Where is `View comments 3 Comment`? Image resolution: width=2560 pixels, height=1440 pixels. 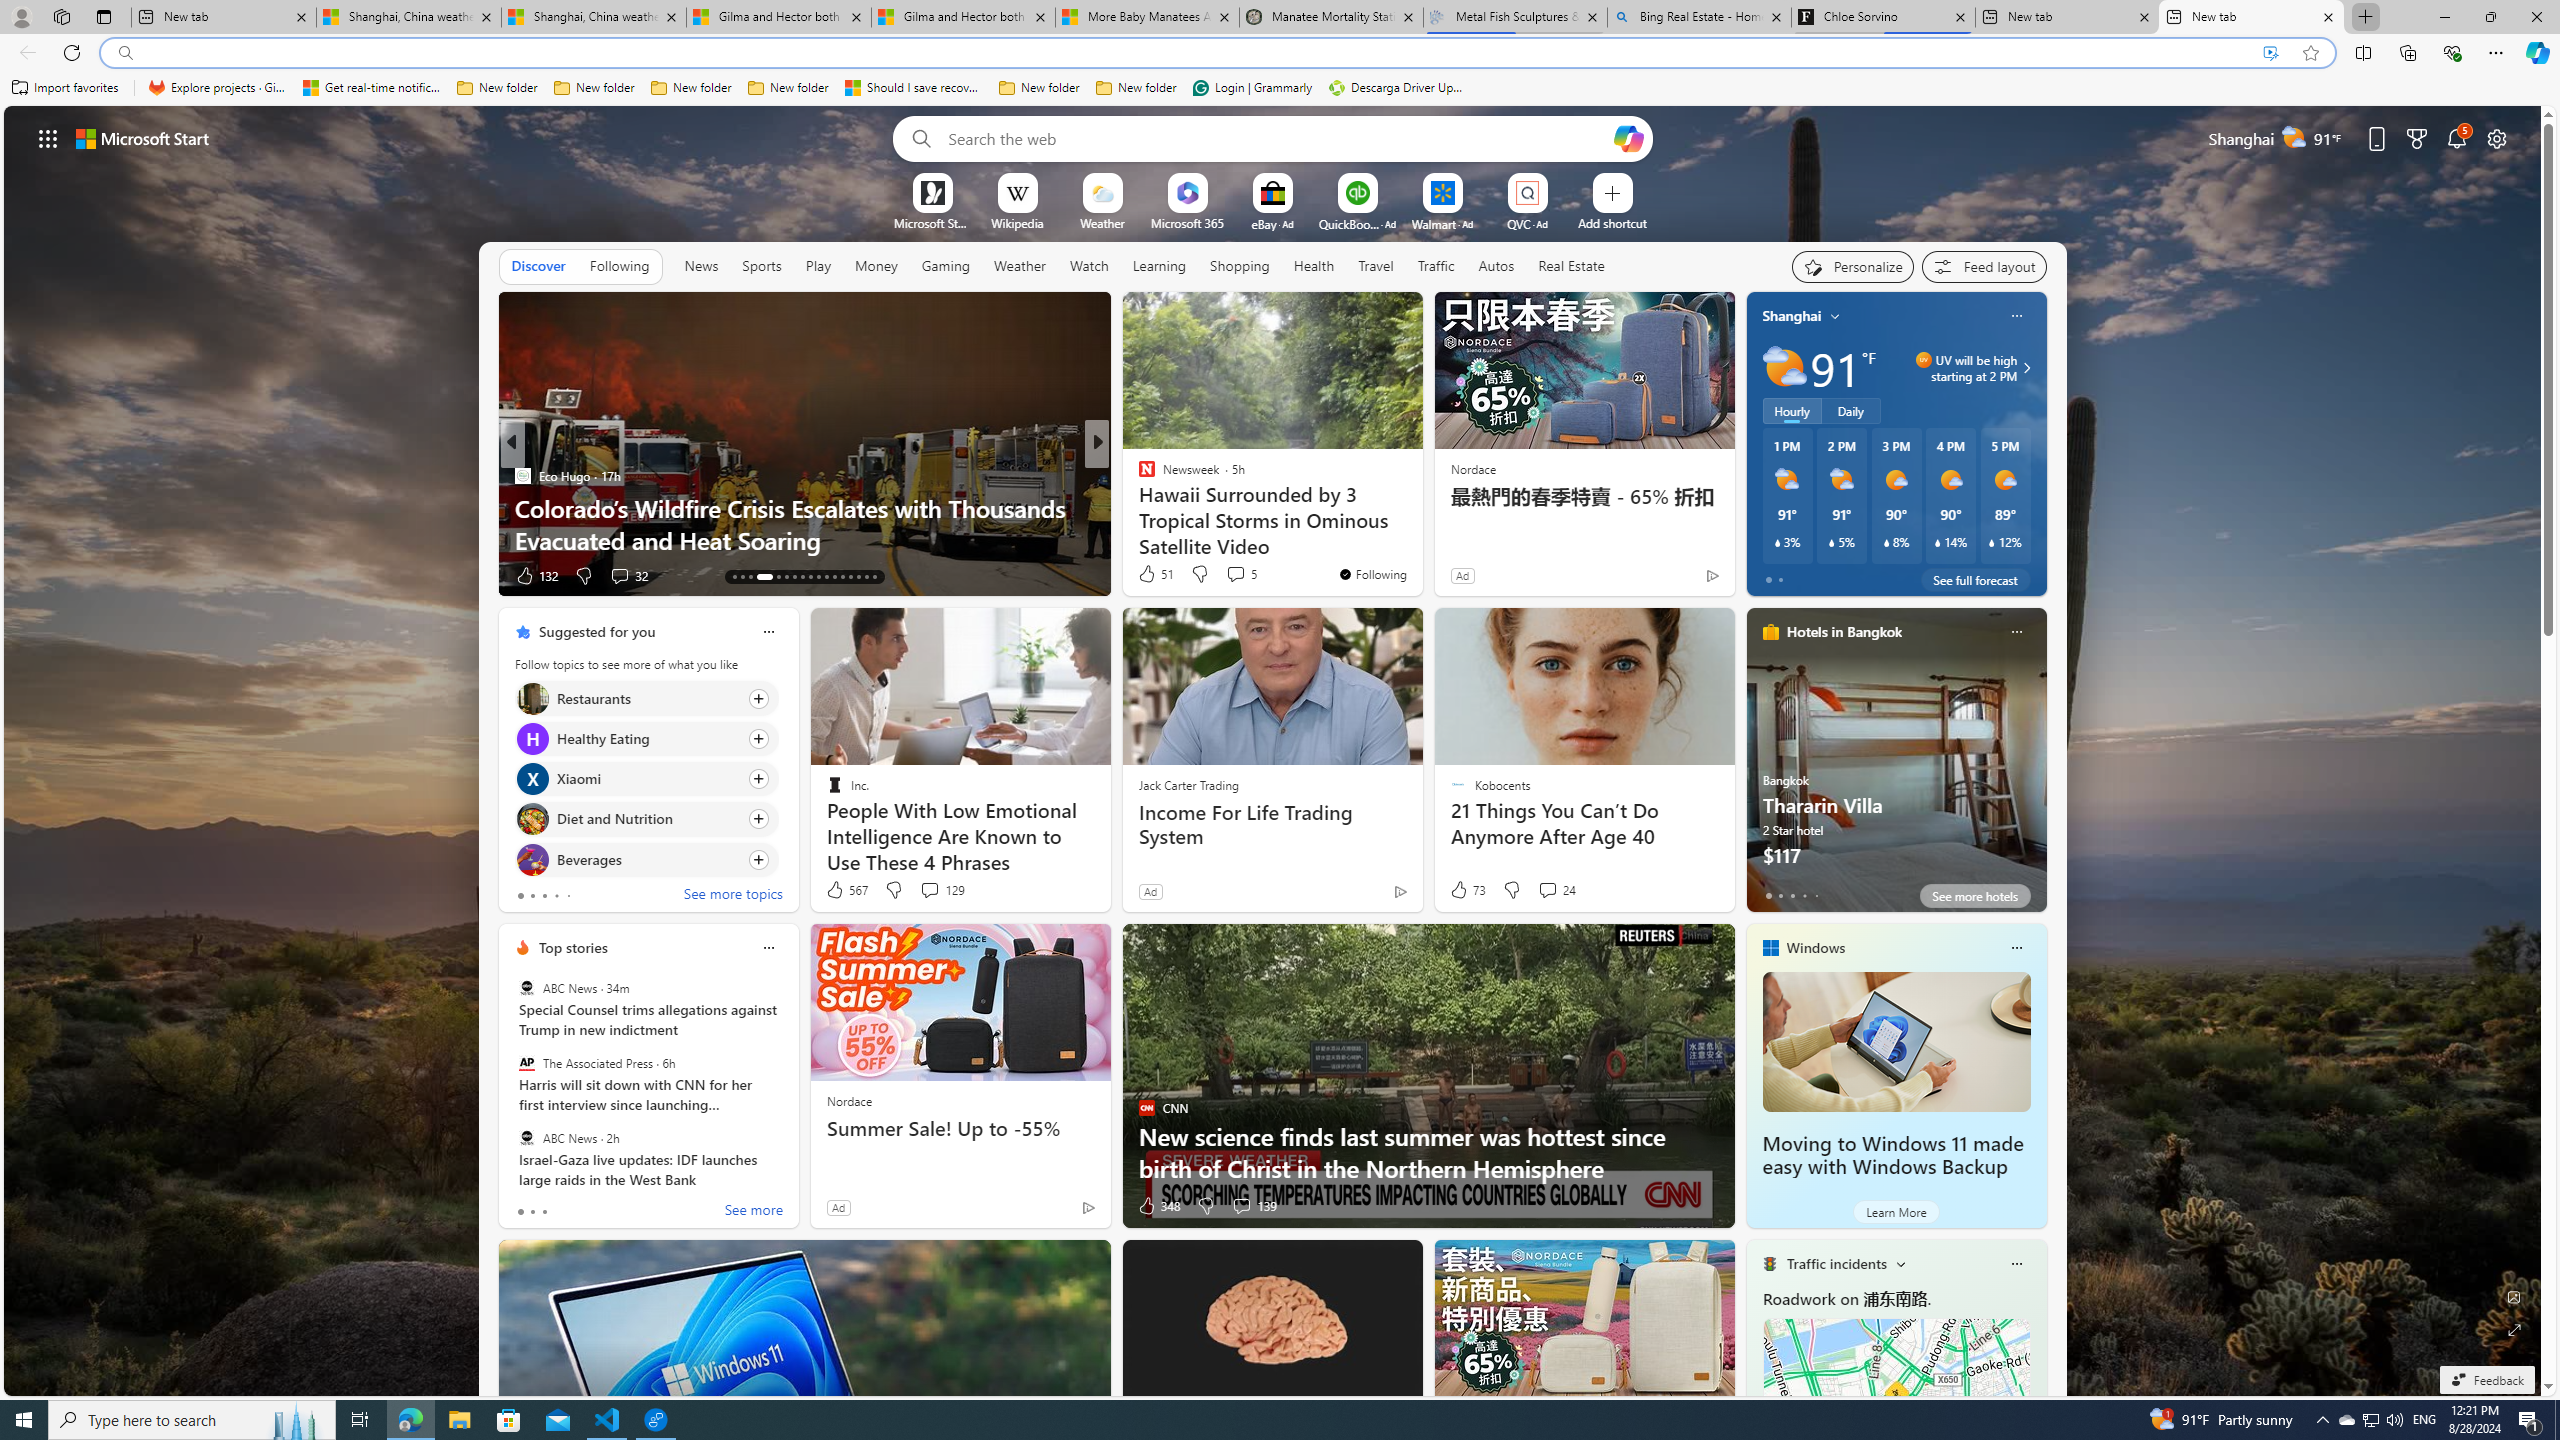
View comments 3 Comment is located at coordinates (1228, 575).